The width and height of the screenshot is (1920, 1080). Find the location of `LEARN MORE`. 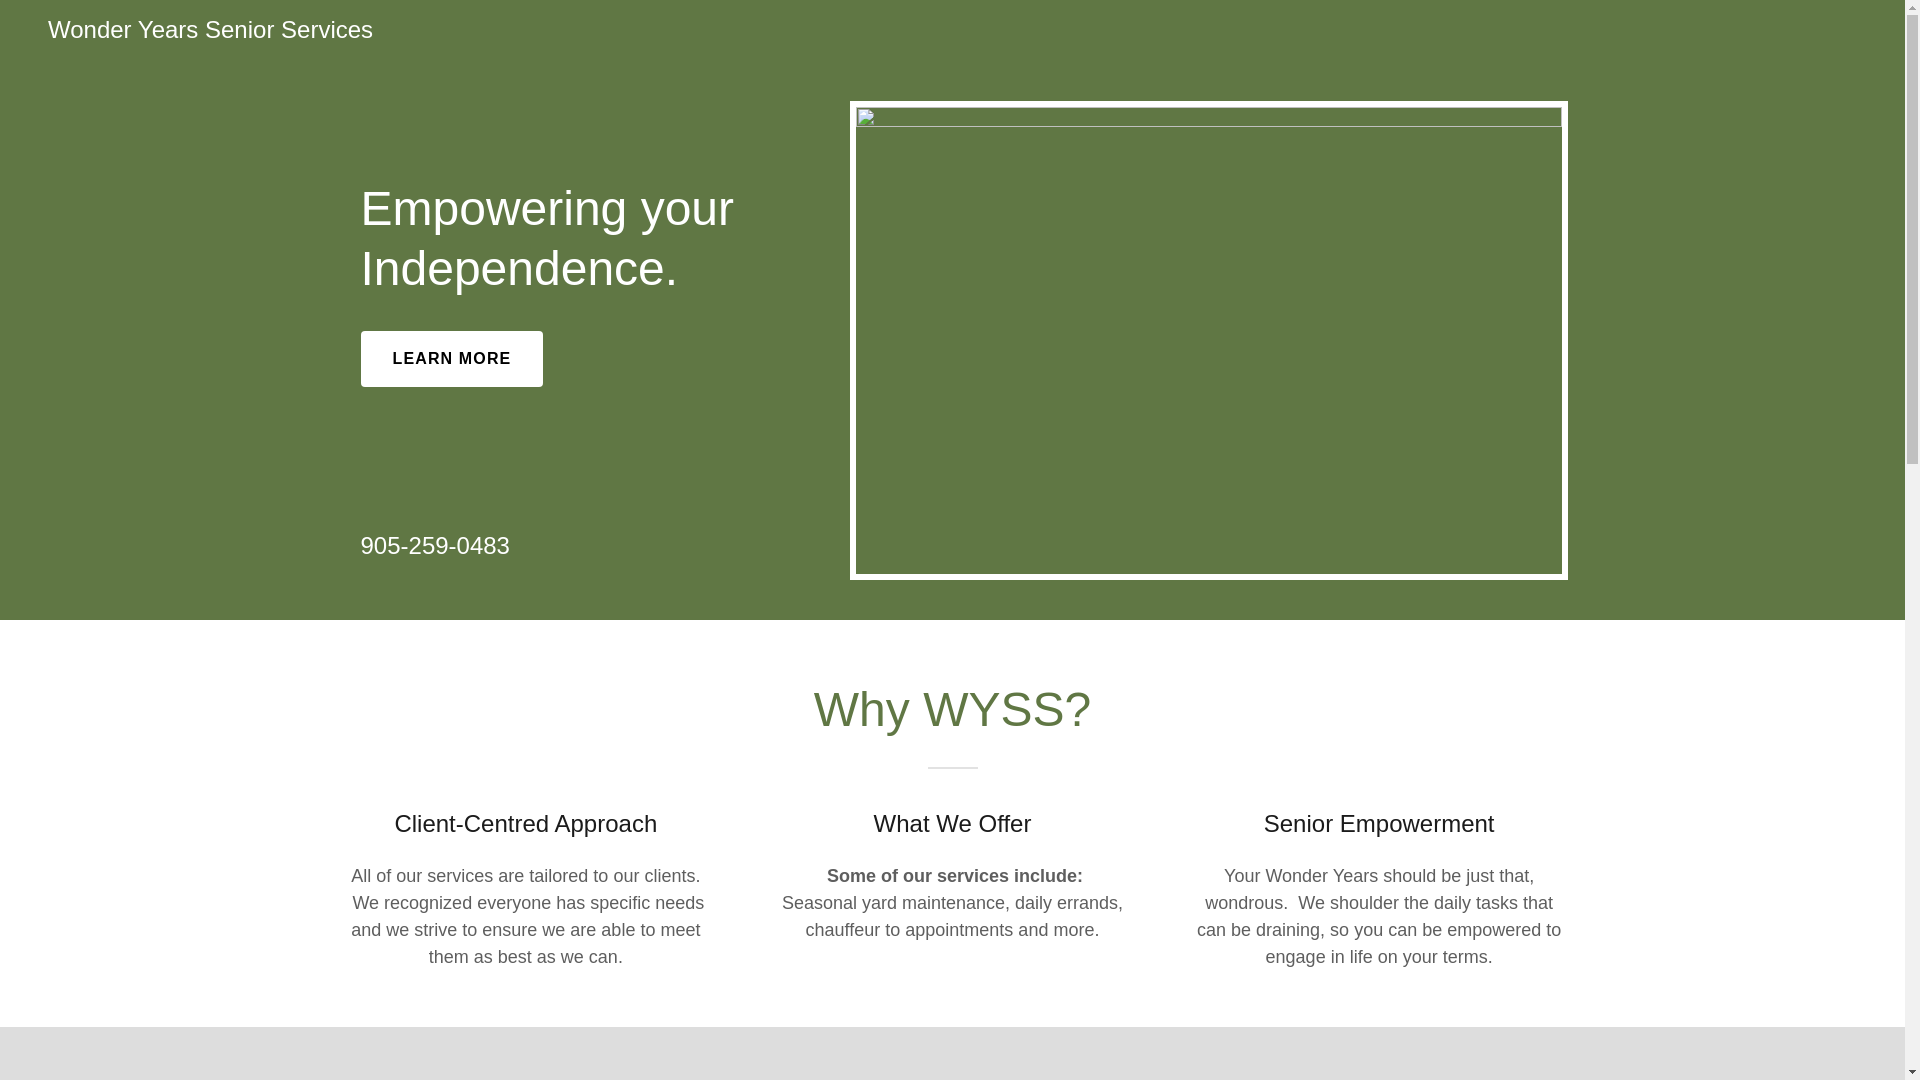

LEARN MORE is located at coordinates (452, 358).